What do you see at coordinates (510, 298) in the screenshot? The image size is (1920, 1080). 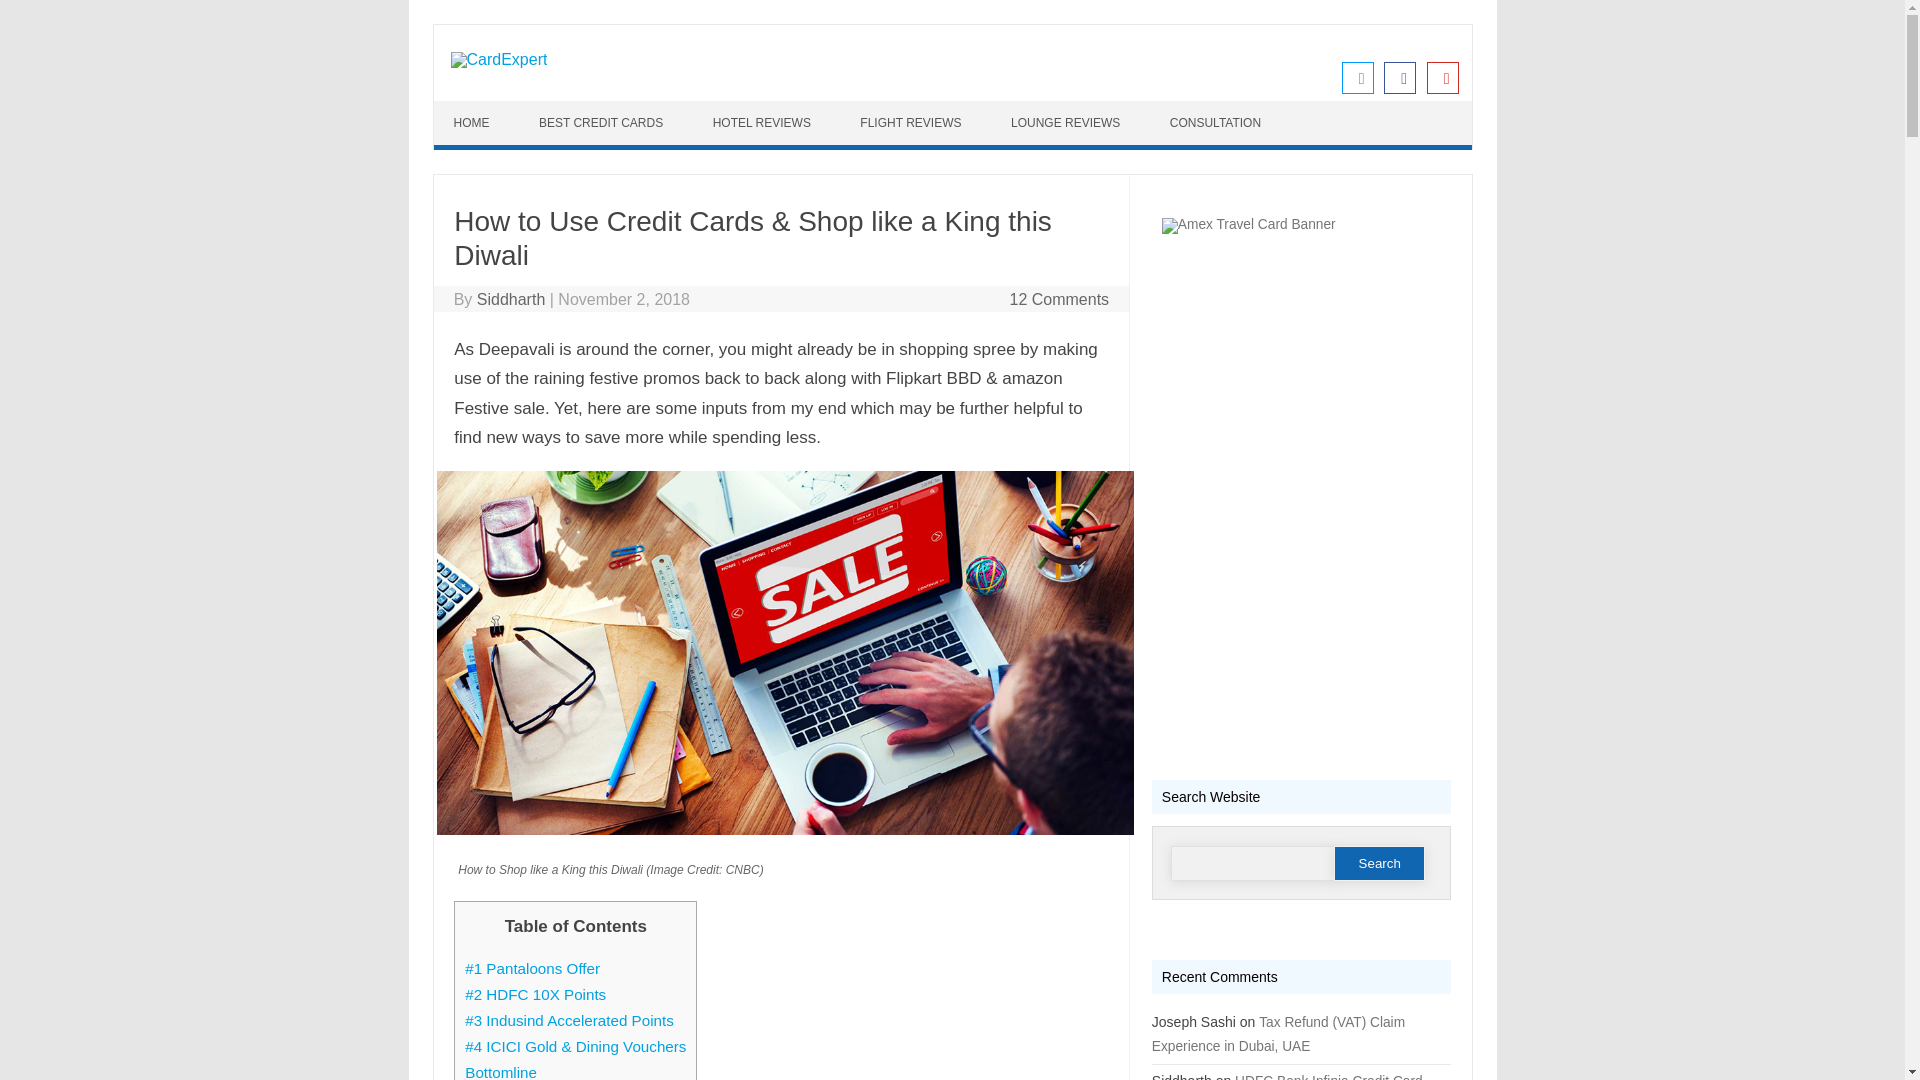 I see `Siddharth` at bounding box center [510, 298].